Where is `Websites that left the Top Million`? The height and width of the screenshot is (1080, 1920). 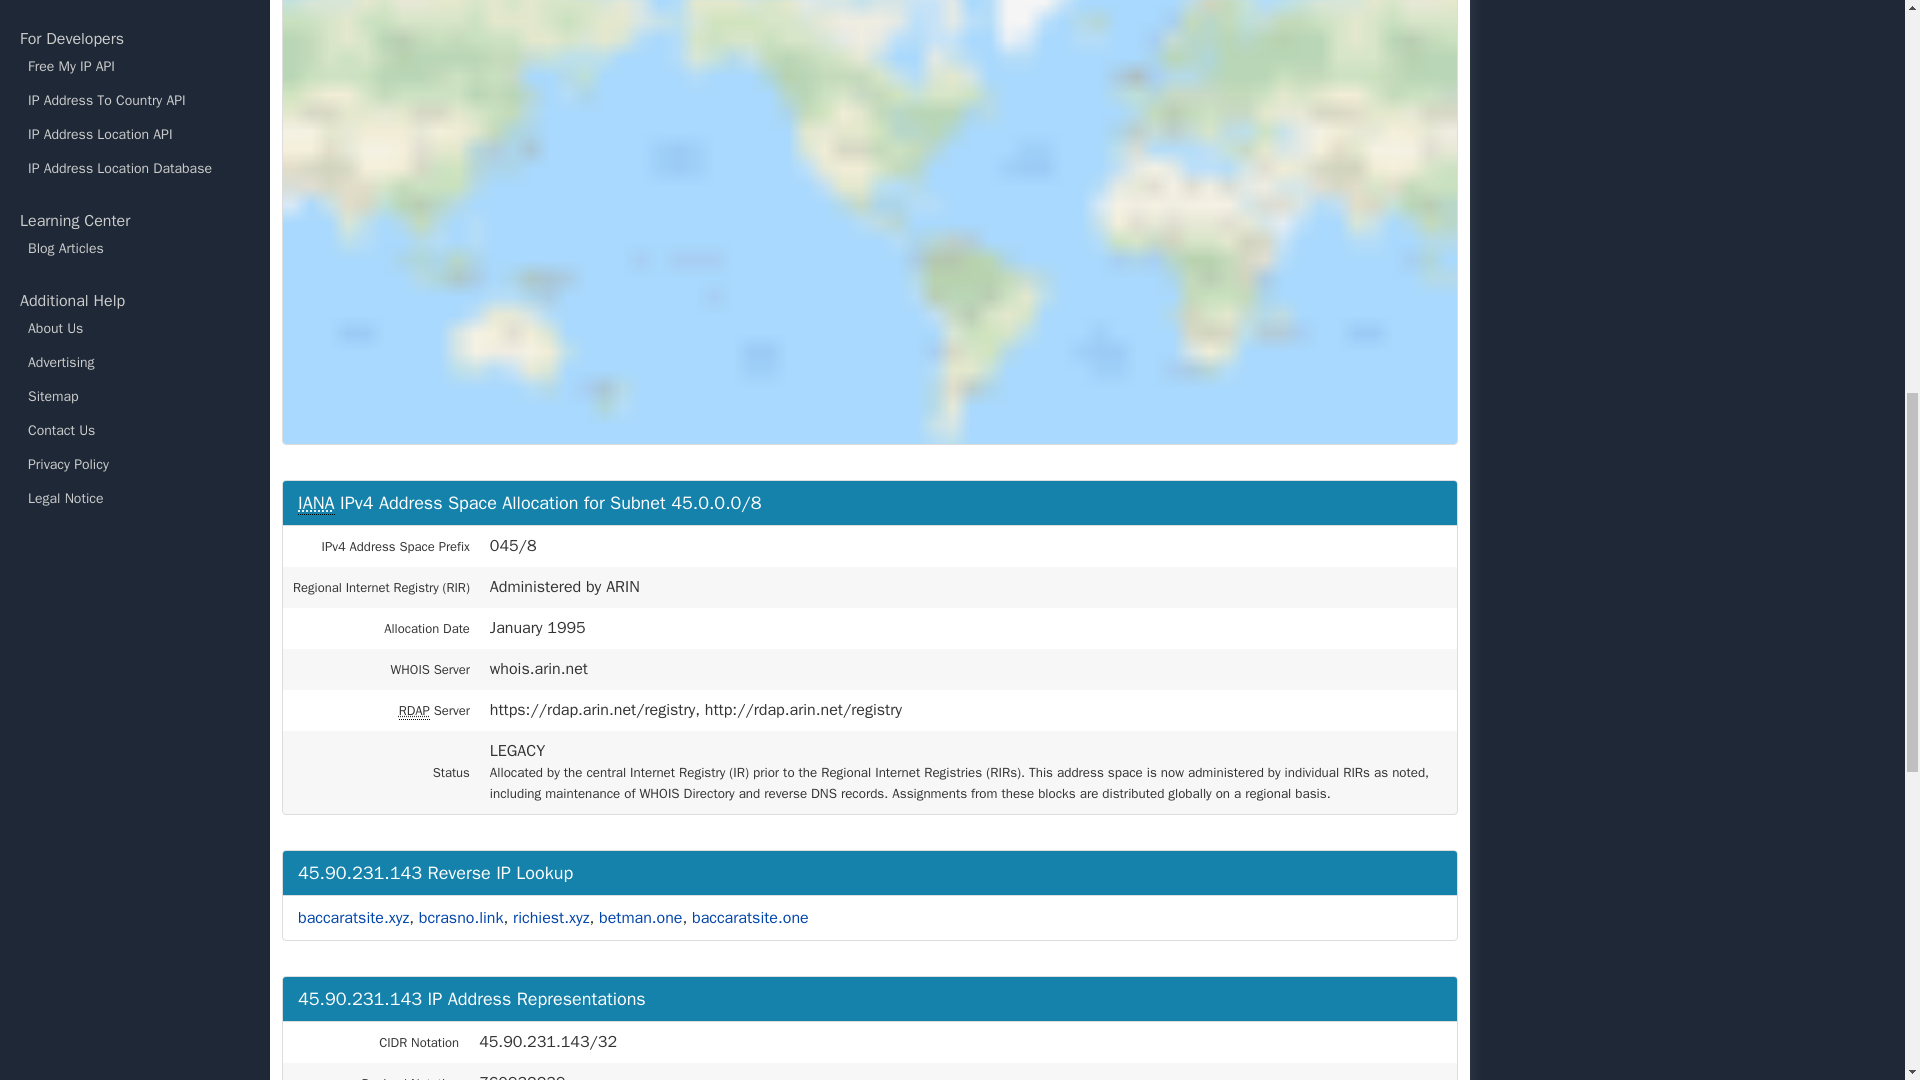
Websites that left the Top Million is located at coordinates (134, 2).